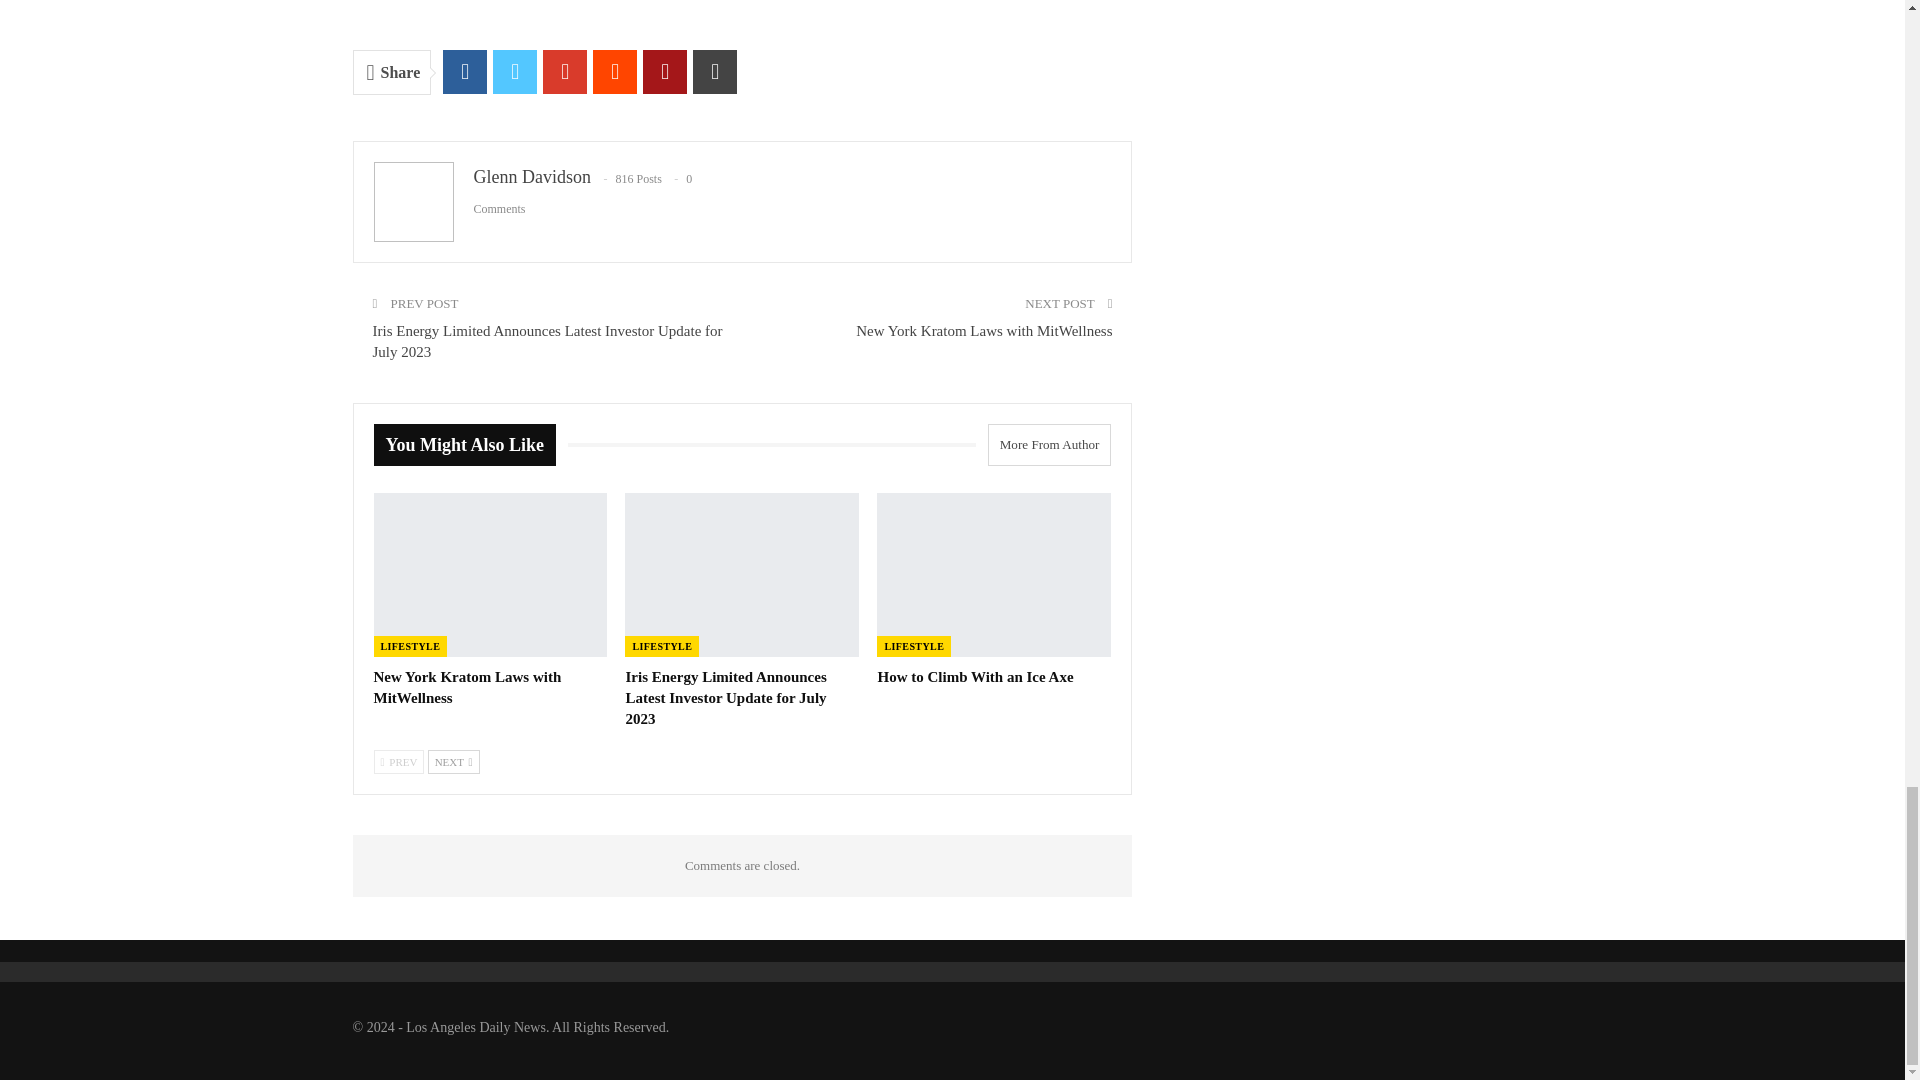 The image size is (1920, 1080). I want to click on Glenn Davidson, so click(532, 176).